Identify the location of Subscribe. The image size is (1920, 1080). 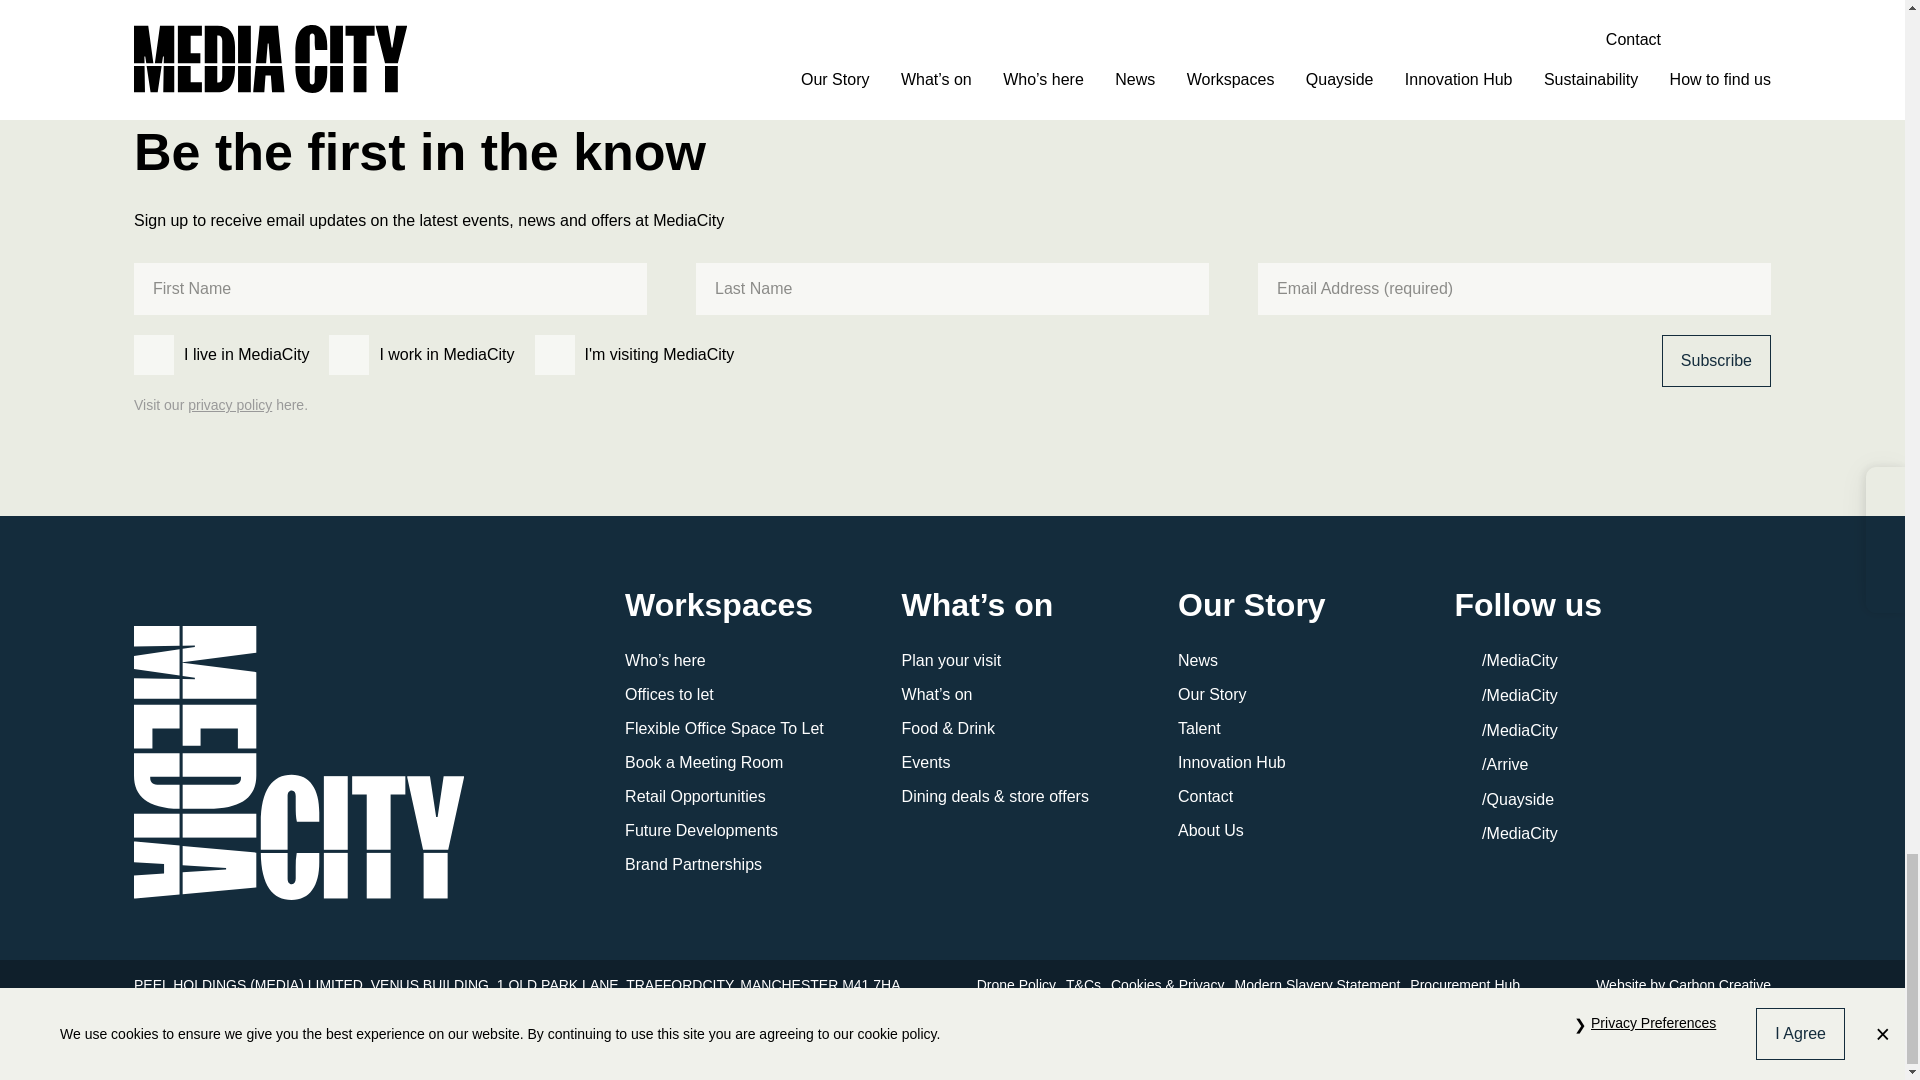
(1716, 360).